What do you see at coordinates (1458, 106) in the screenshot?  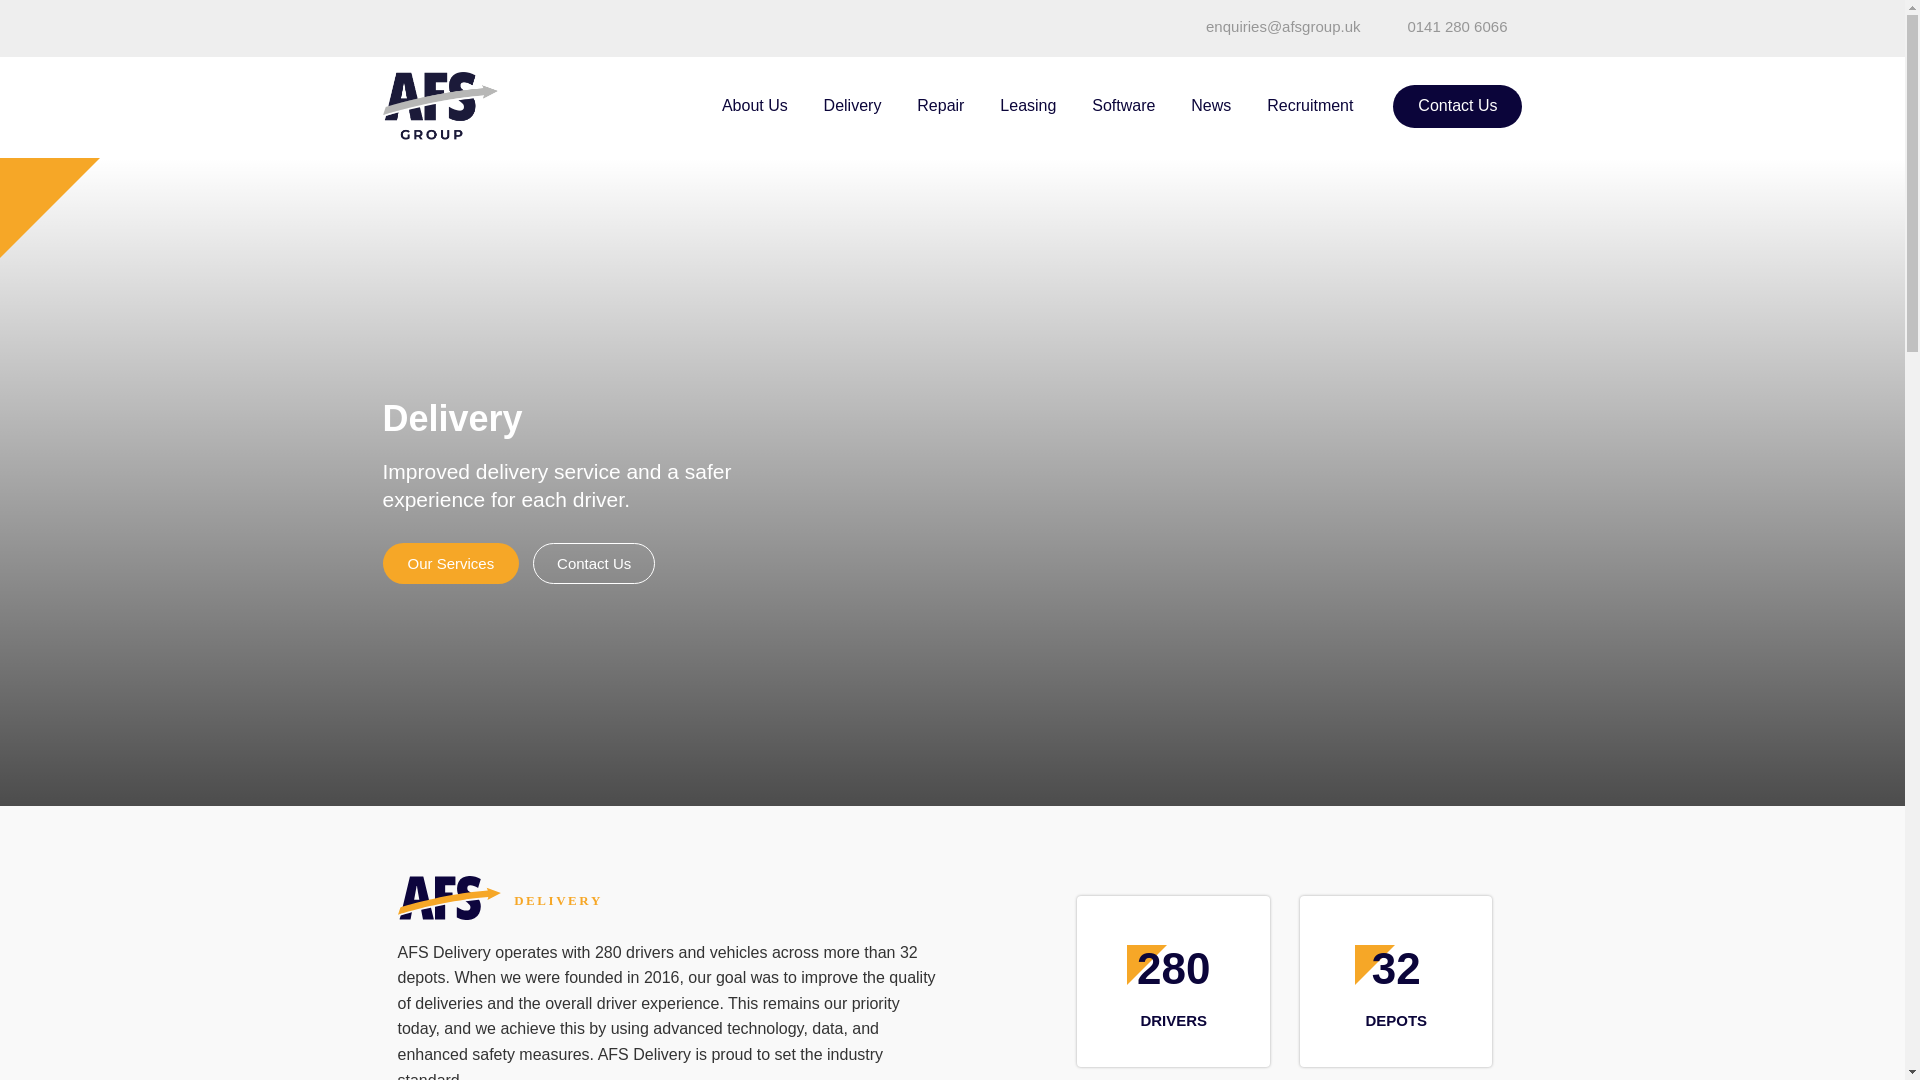 I see `Contact Us` at bounding box center [1458, 106].